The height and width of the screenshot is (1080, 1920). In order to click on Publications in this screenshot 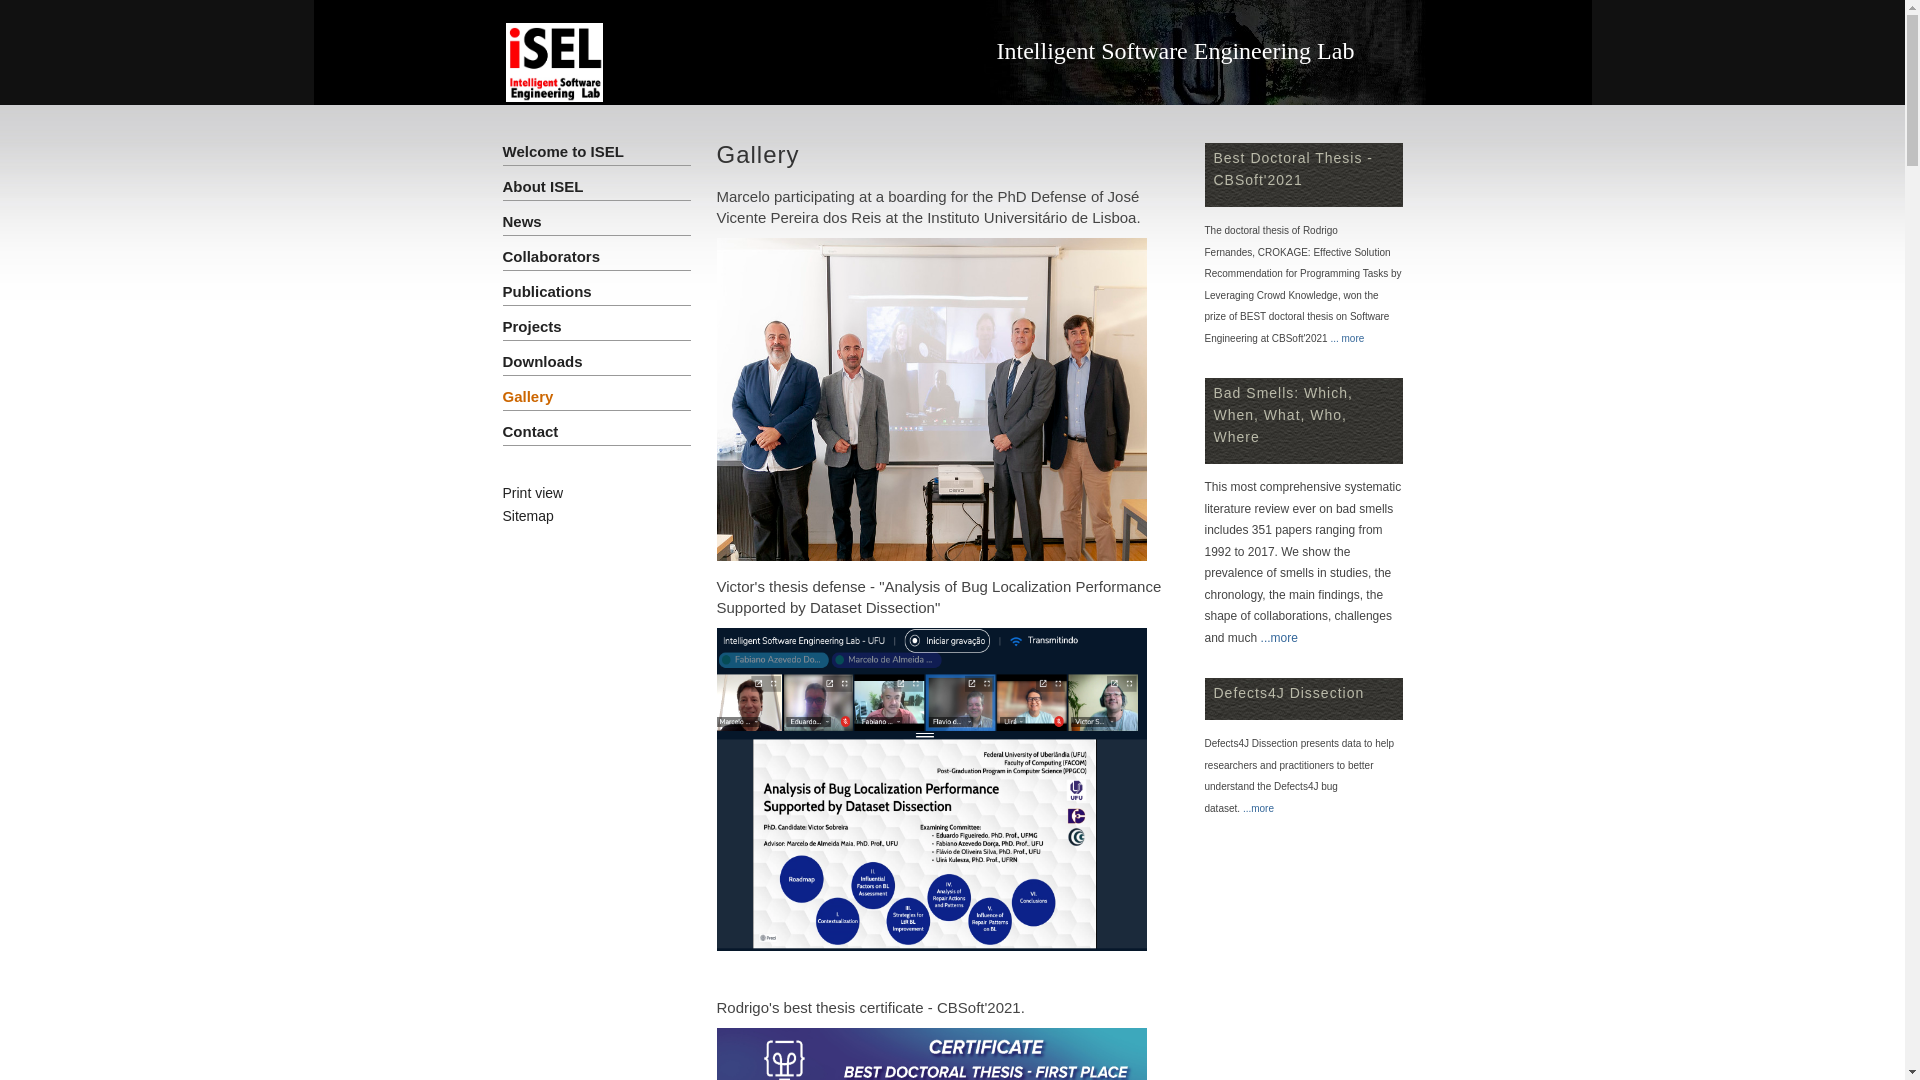, I will do `click(546, 292)`.